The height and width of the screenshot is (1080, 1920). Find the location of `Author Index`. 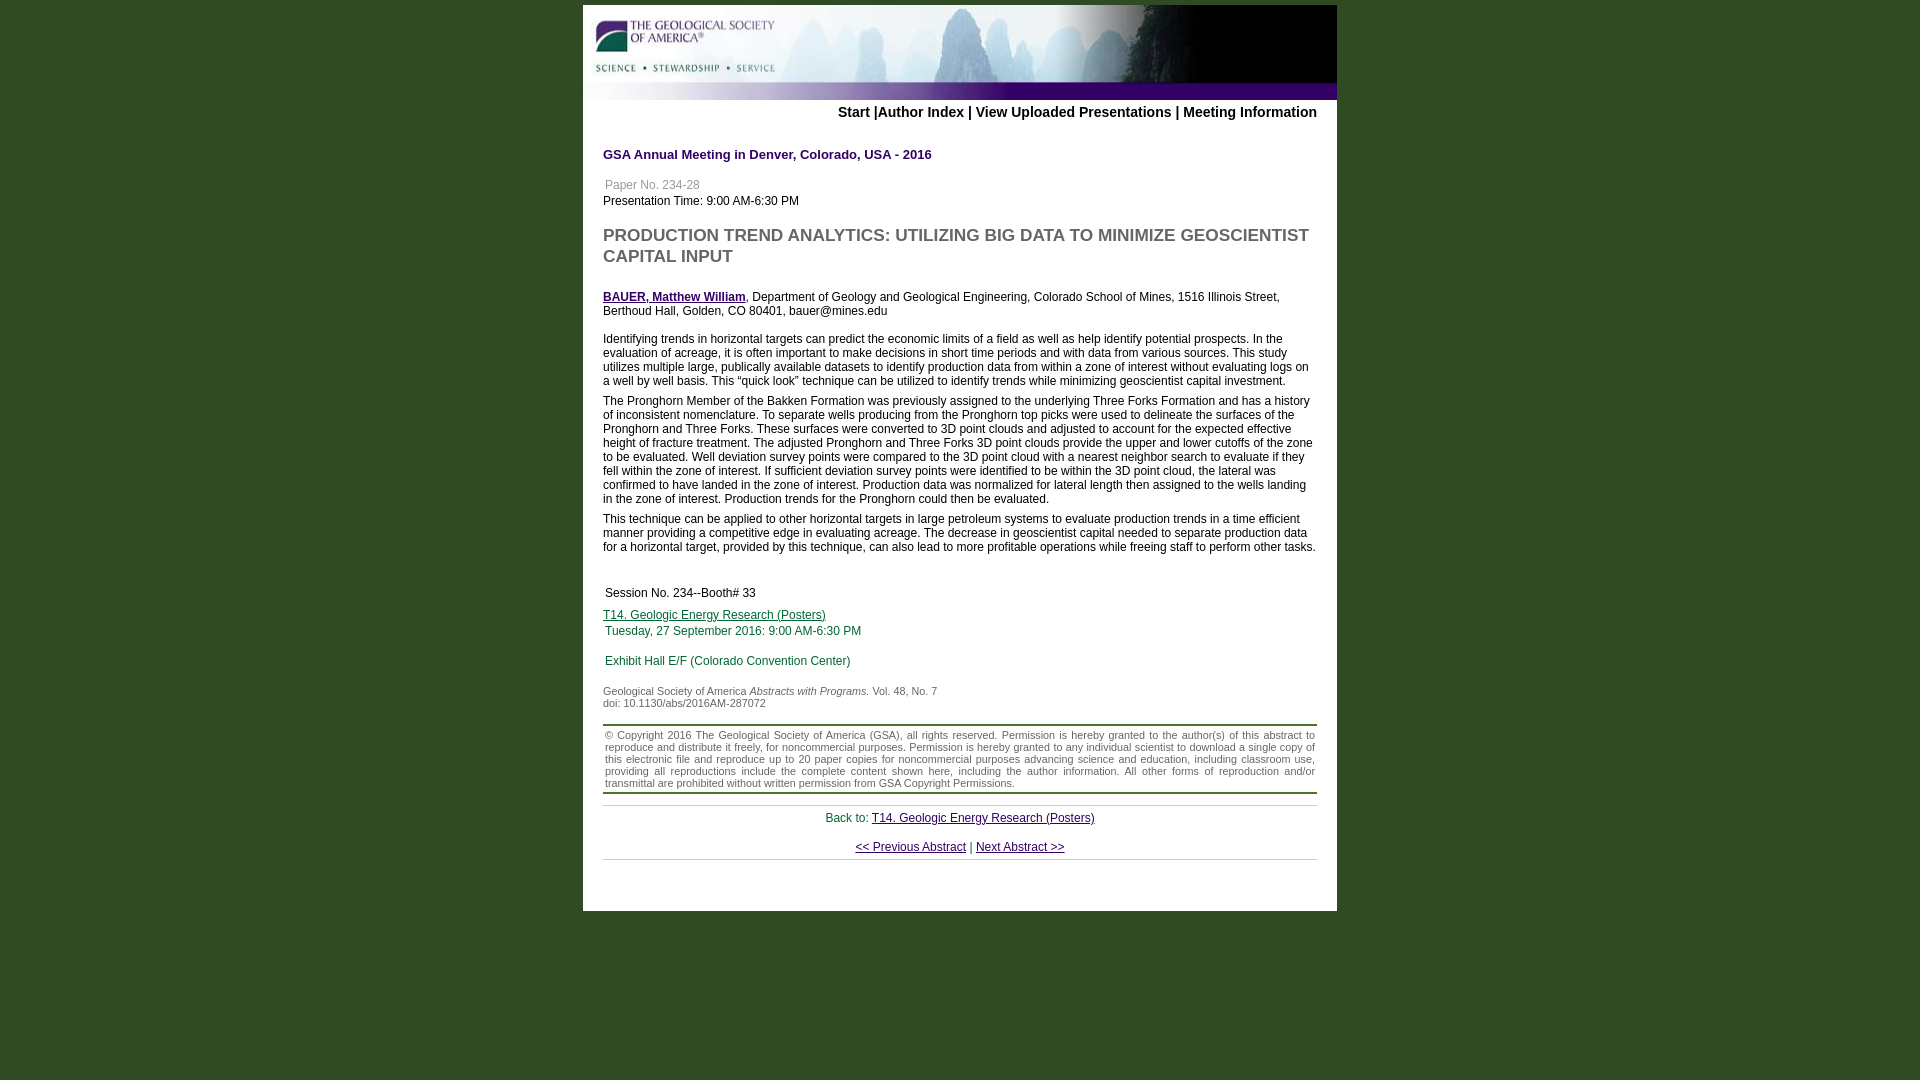

Author Index is located at coordinates (920, 111).